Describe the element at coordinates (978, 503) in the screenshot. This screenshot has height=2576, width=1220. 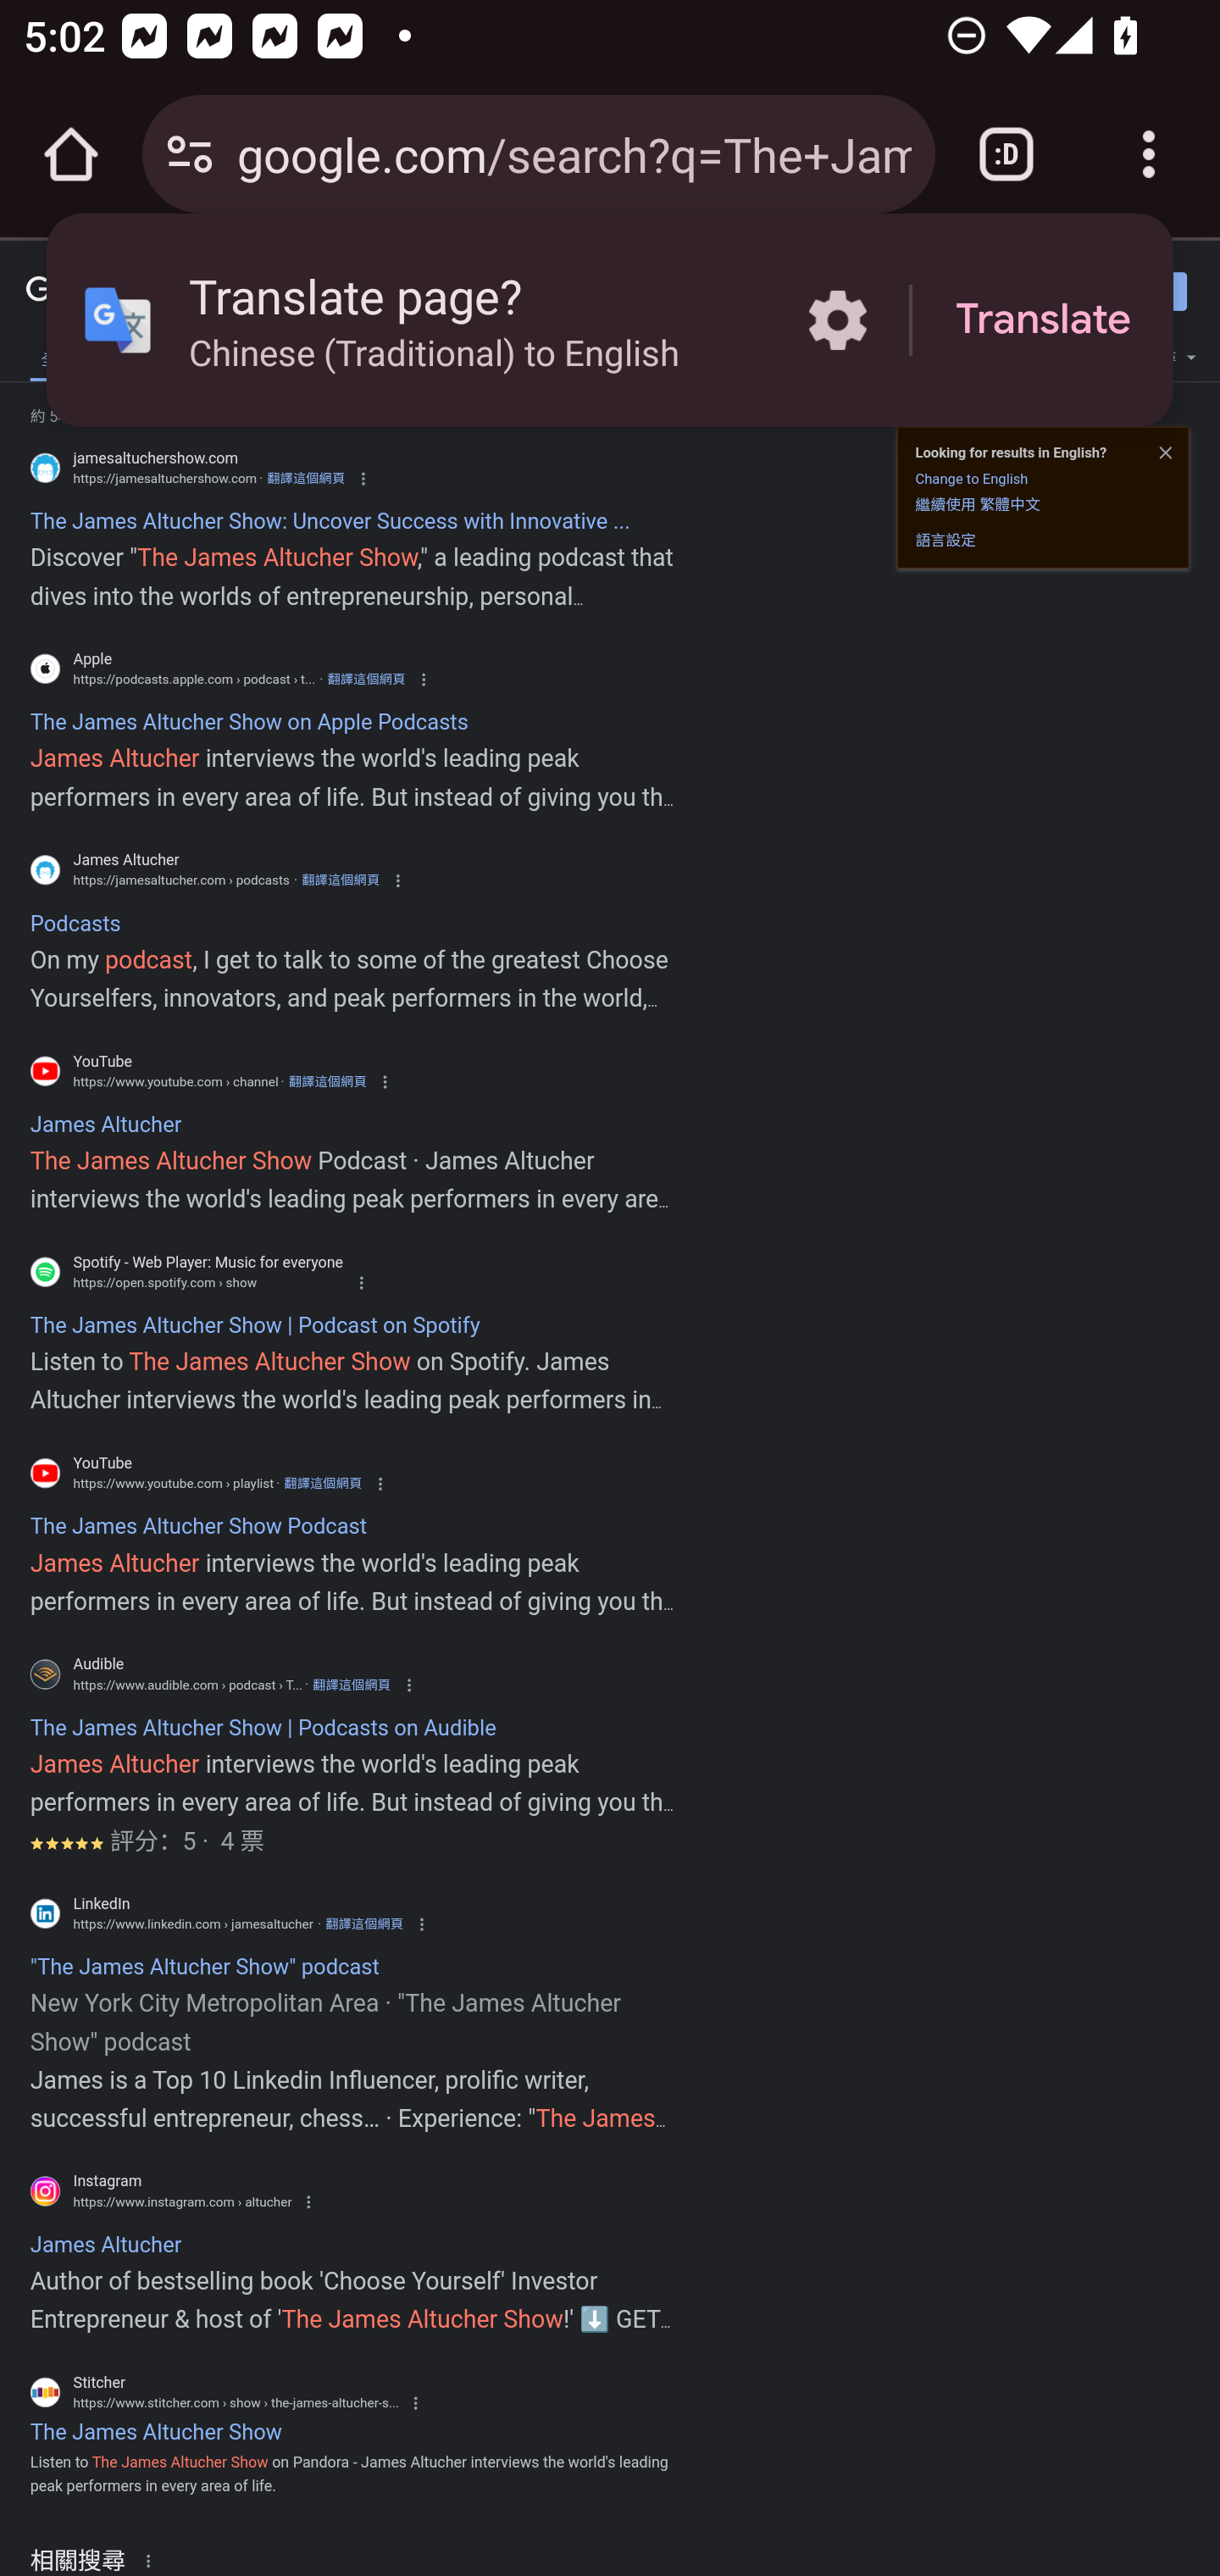
I see `繼續使用 繁體中文 繼續使用  繁體中文` at that location.